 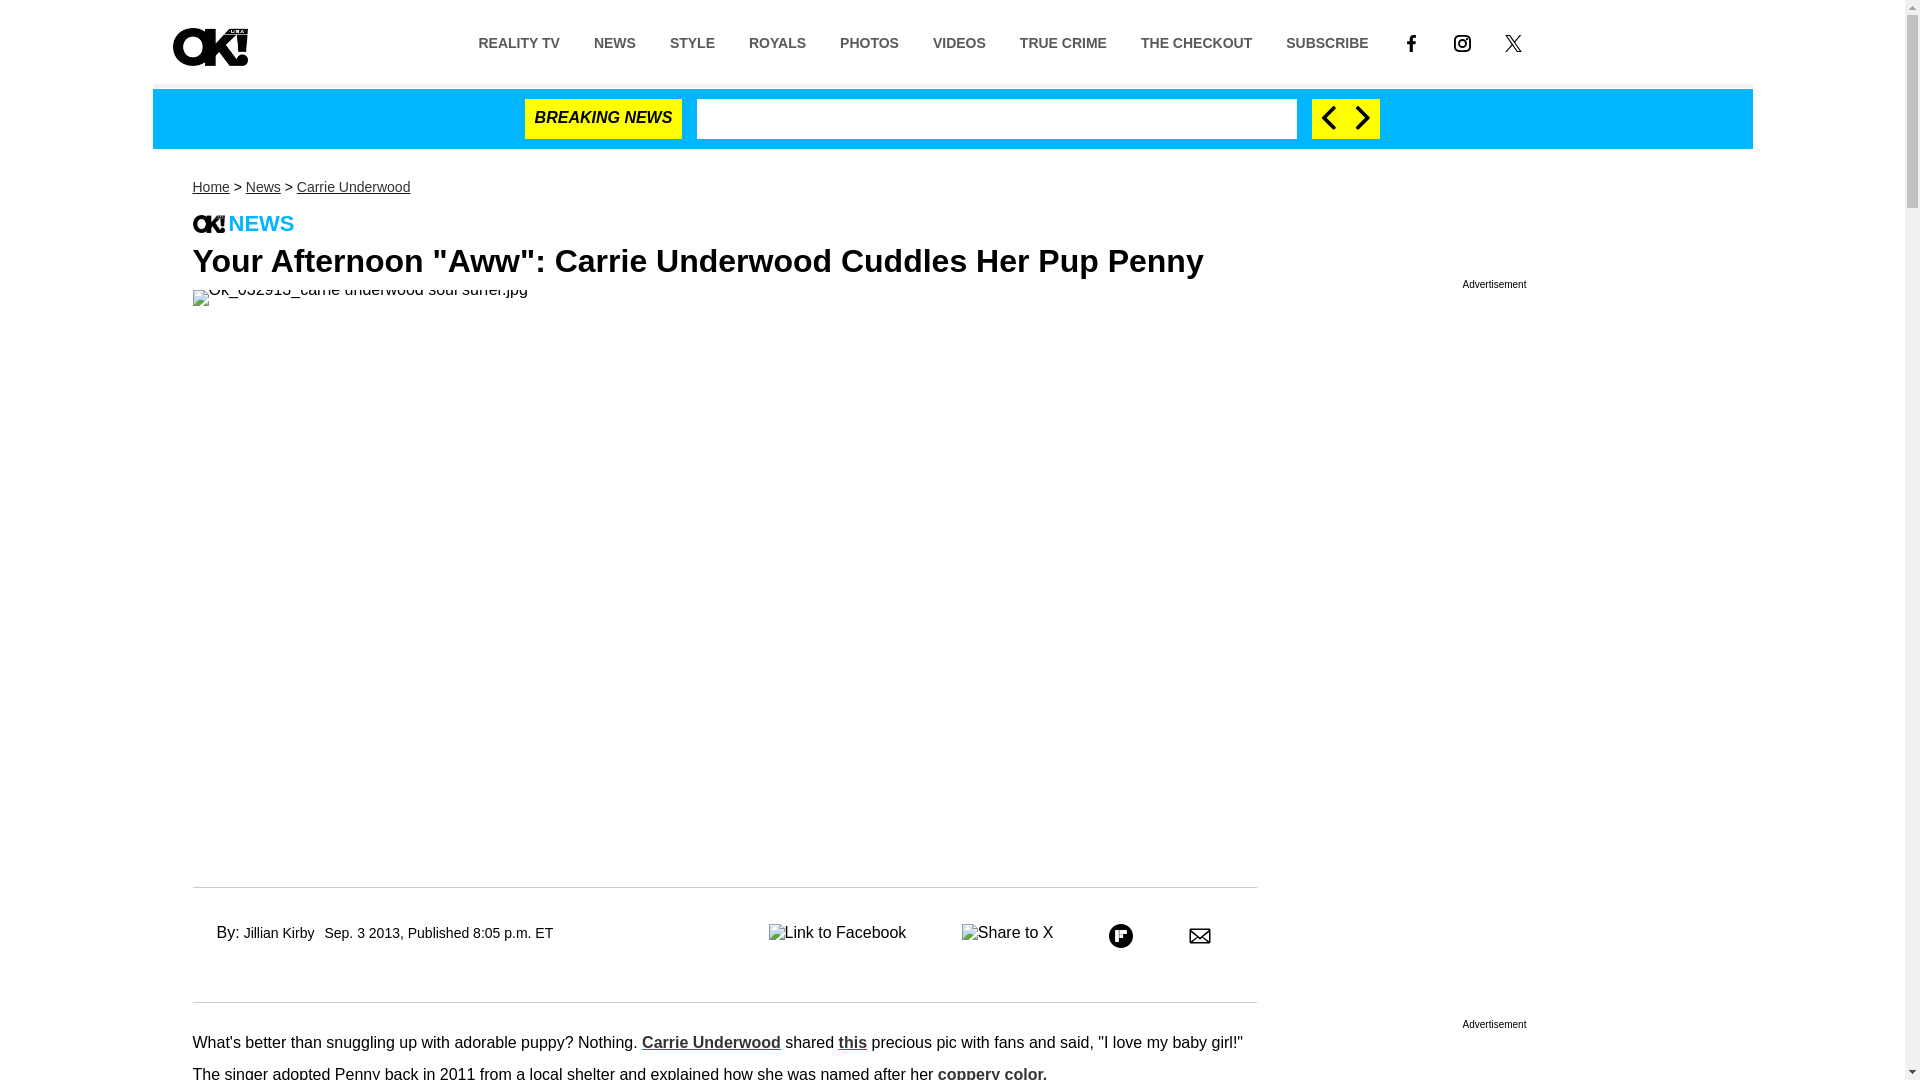 What do you see at coordinates (1326, 41) in the screenshot?
I see `SUBSCRIBE` at bounding box center [1326, 41].